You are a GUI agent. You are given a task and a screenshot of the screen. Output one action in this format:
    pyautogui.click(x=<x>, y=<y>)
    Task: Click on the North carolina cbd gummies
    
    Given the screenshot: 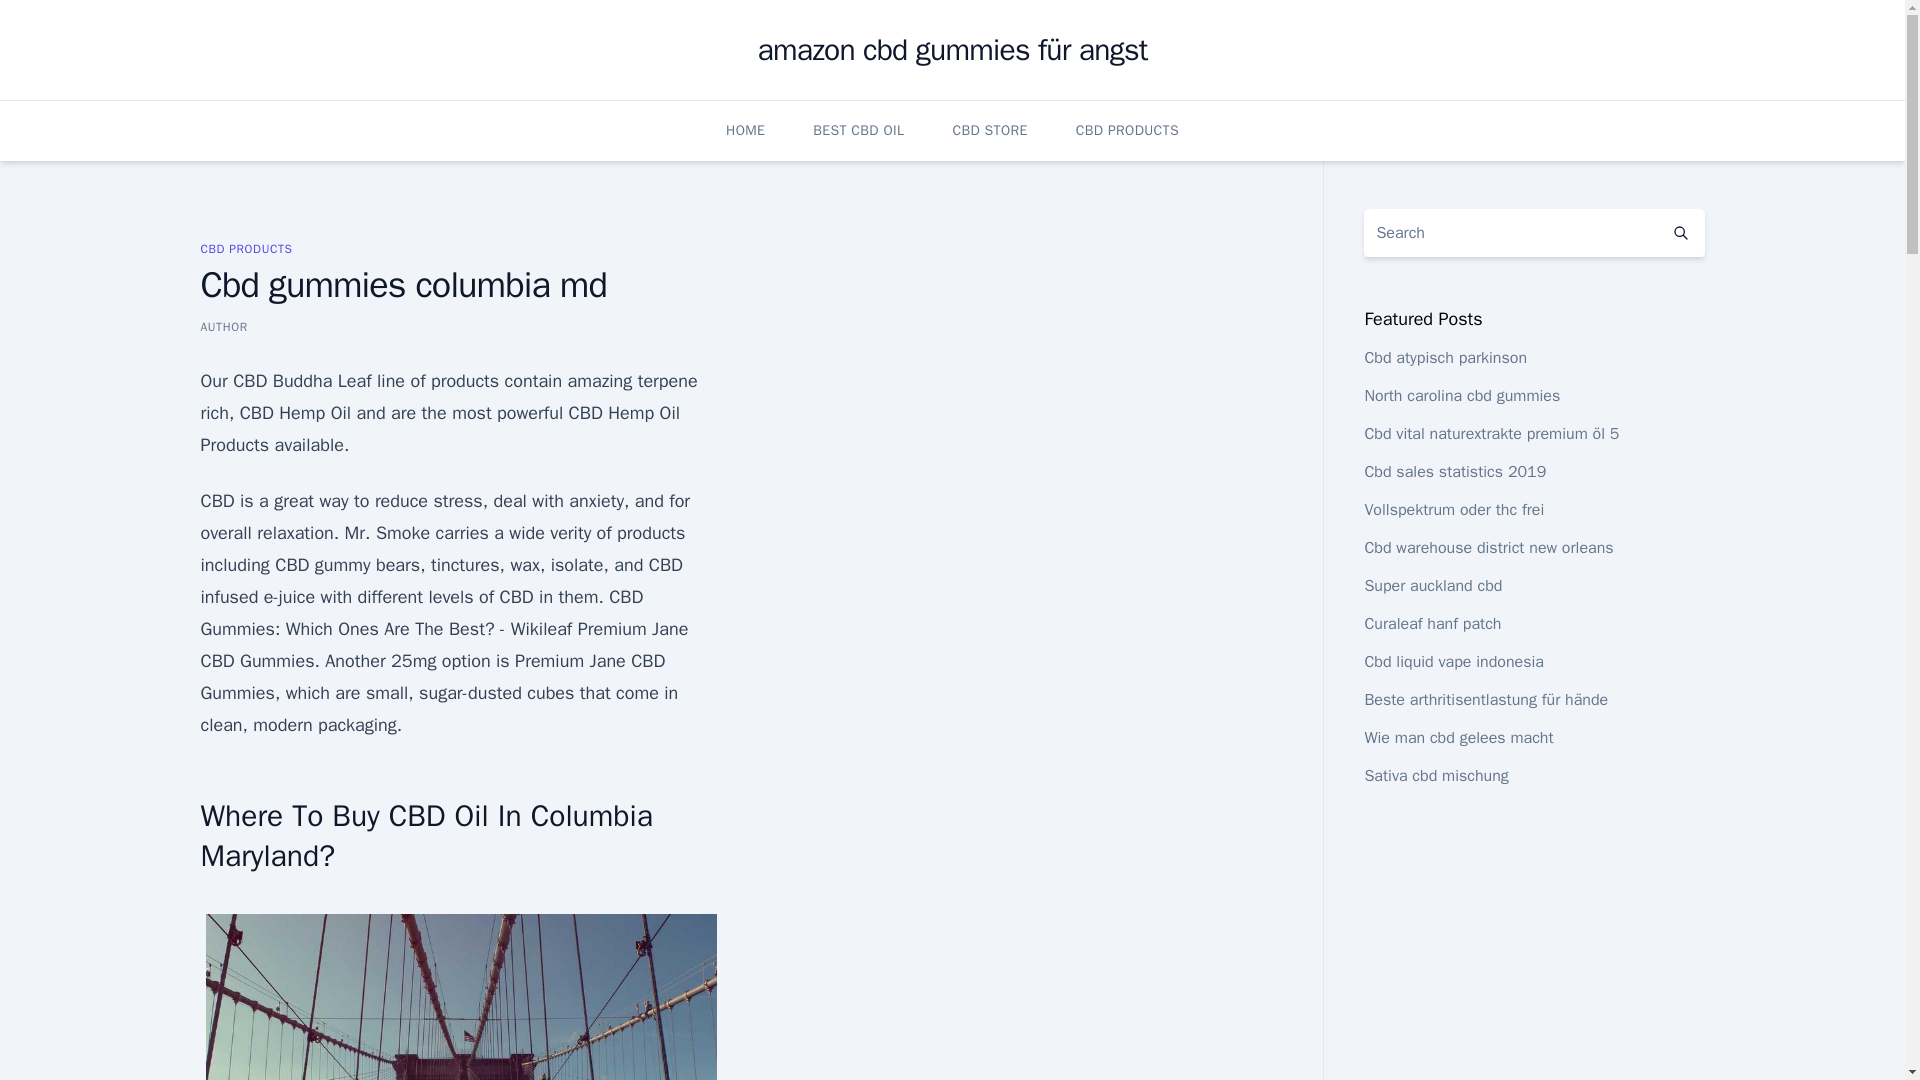 What is the action you would take?
    pyautogui.click(x=1461, y=396)
    